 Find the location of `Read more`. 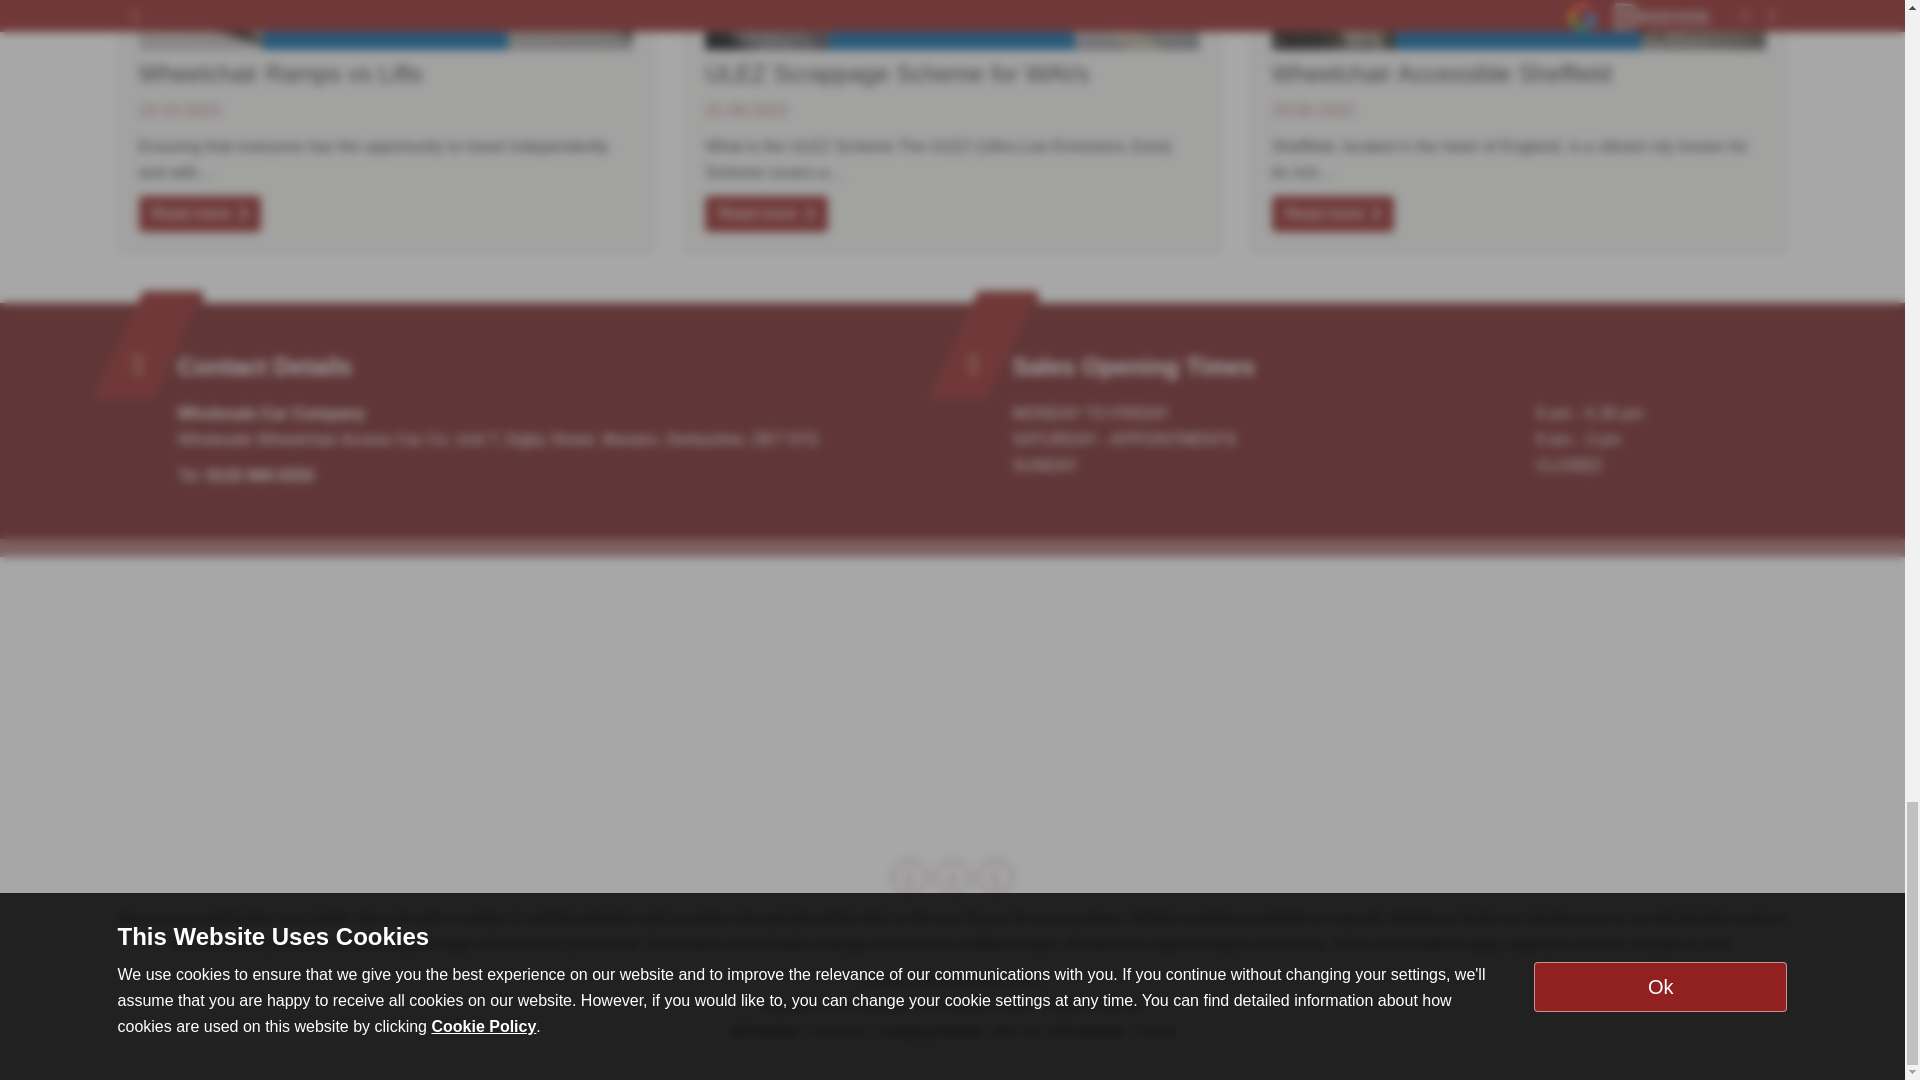

Read more is located at coordinates (198, 214).